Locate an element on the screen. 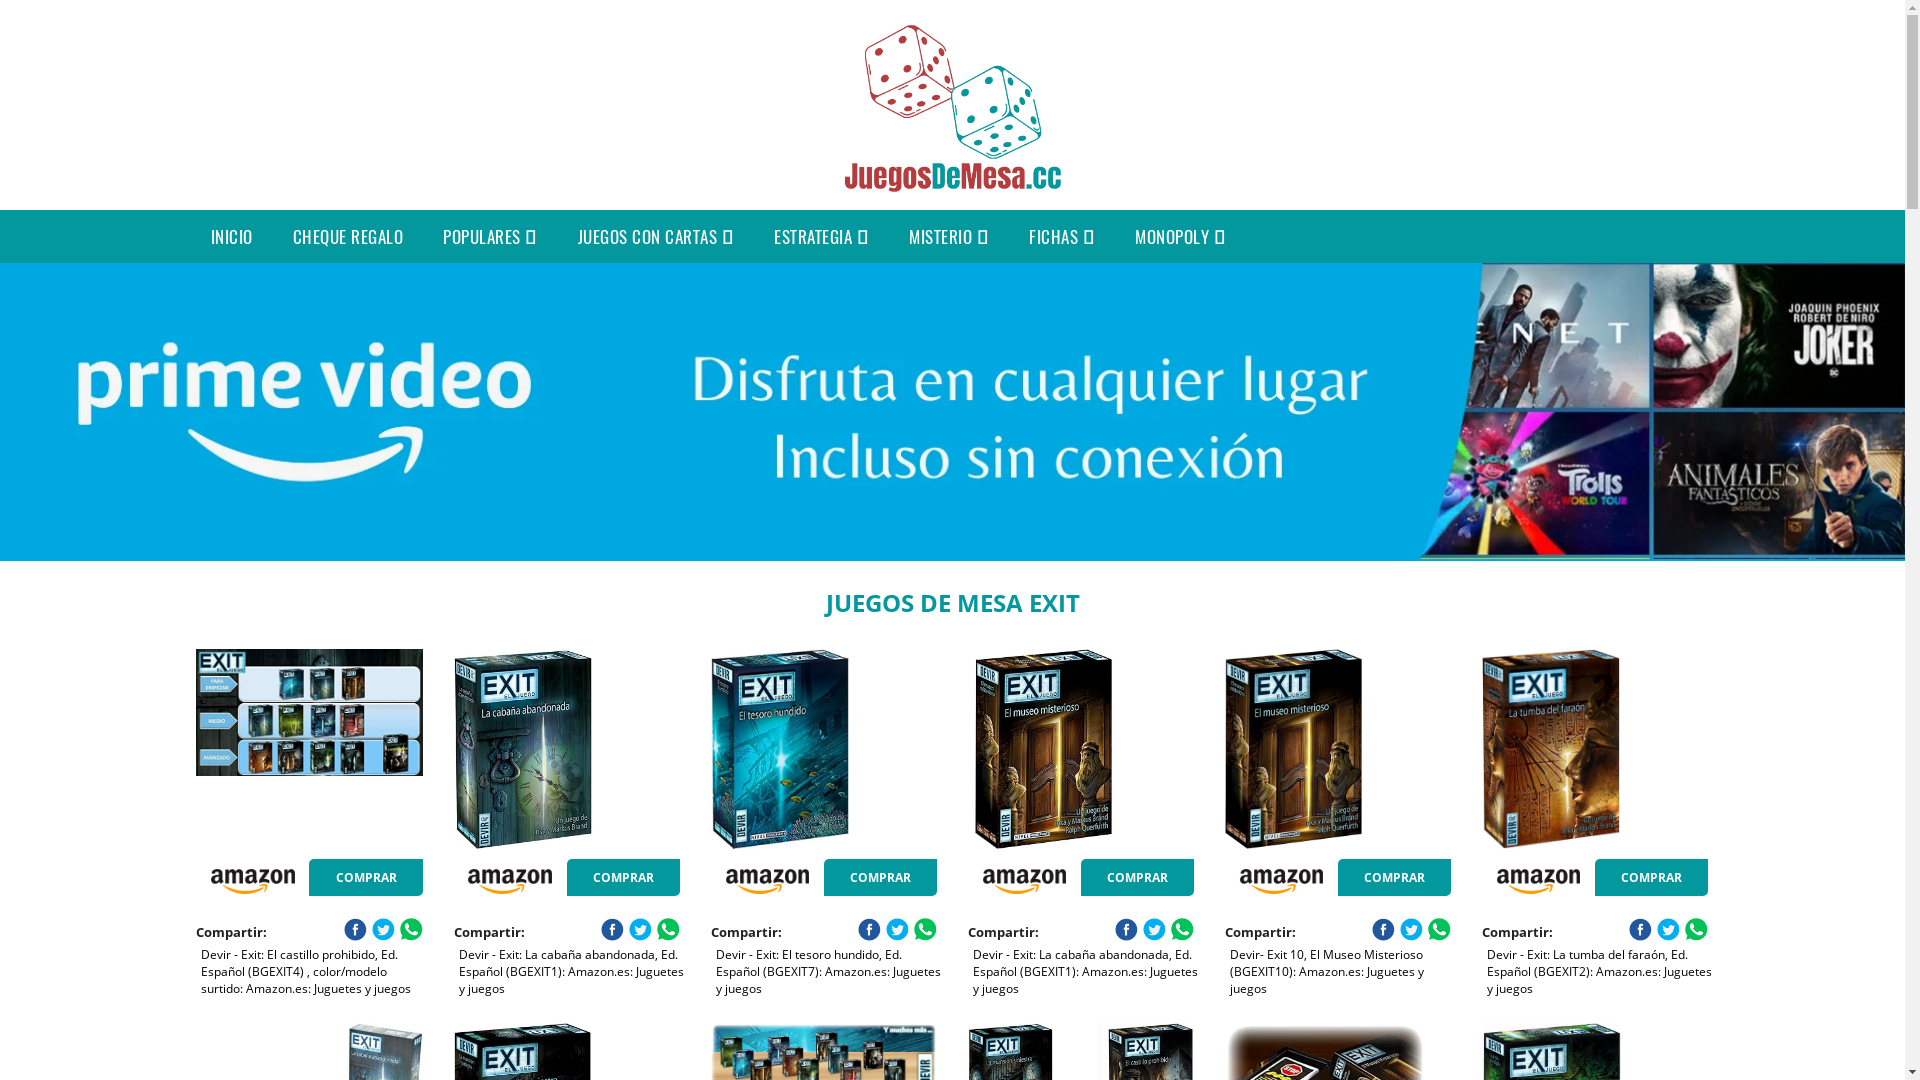 Image resolution: width=1920 pixels, height=1080 pixels. FICHAS is located at coordinates (1062, 236).